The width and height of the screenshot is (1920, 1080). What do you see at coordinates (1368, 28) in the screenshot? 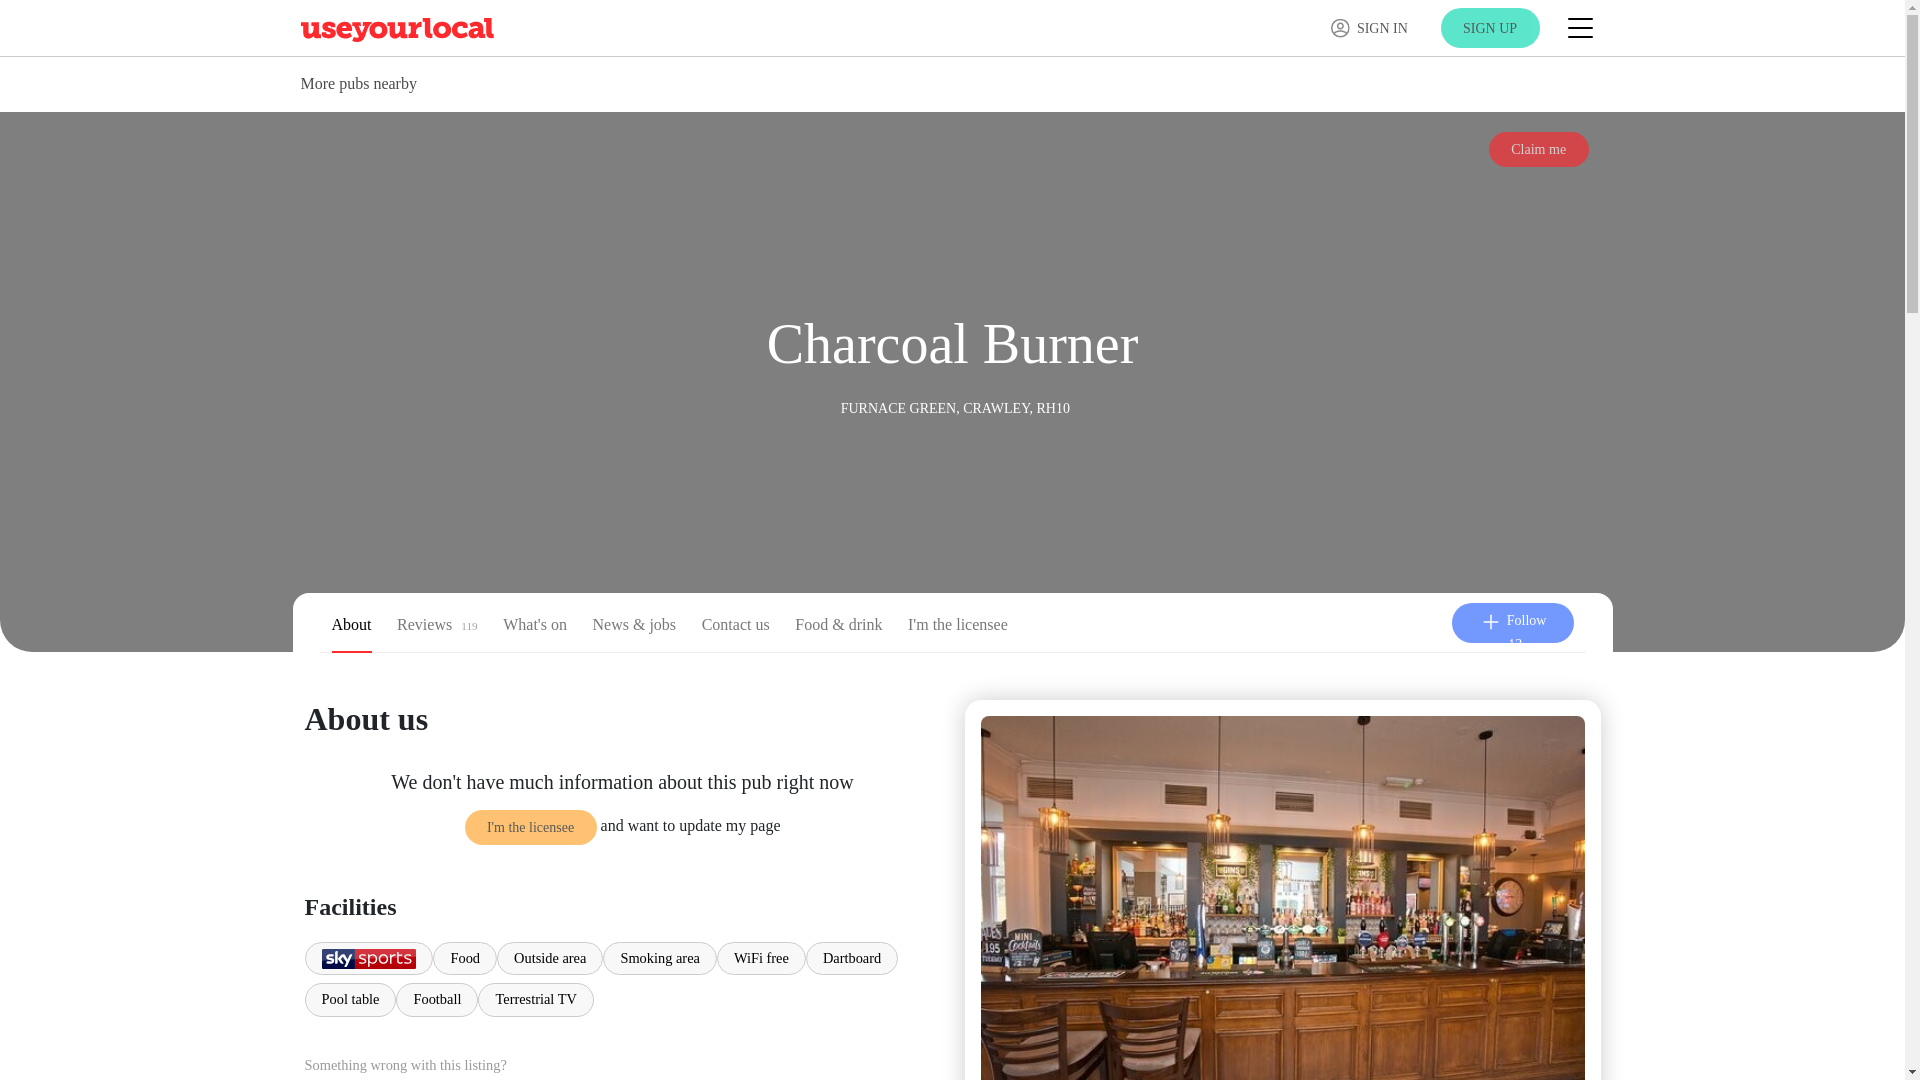
I see `SIGN IN` at bounding box center [1368, 28].